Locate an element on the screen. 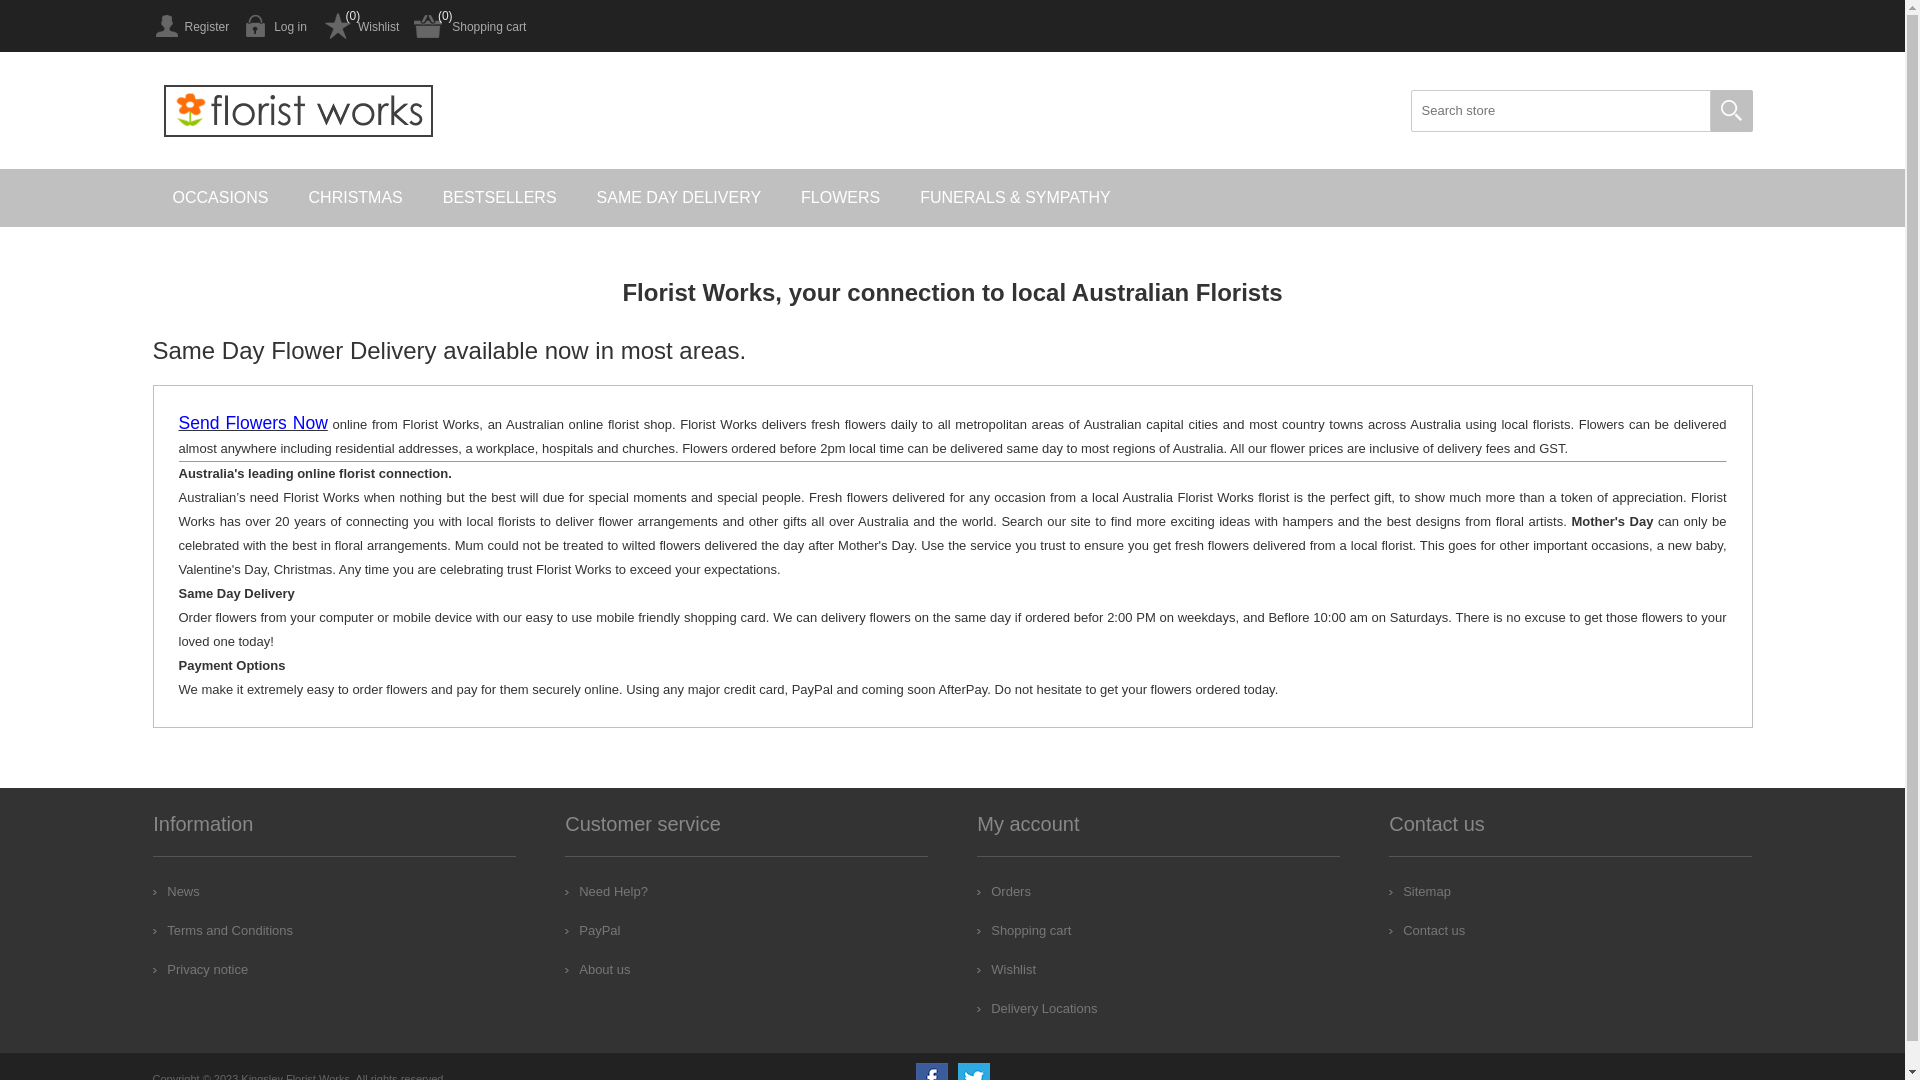 The width and height of the screenshot is (1920, 1080). Contact us is located at coordinates (1427, 930).